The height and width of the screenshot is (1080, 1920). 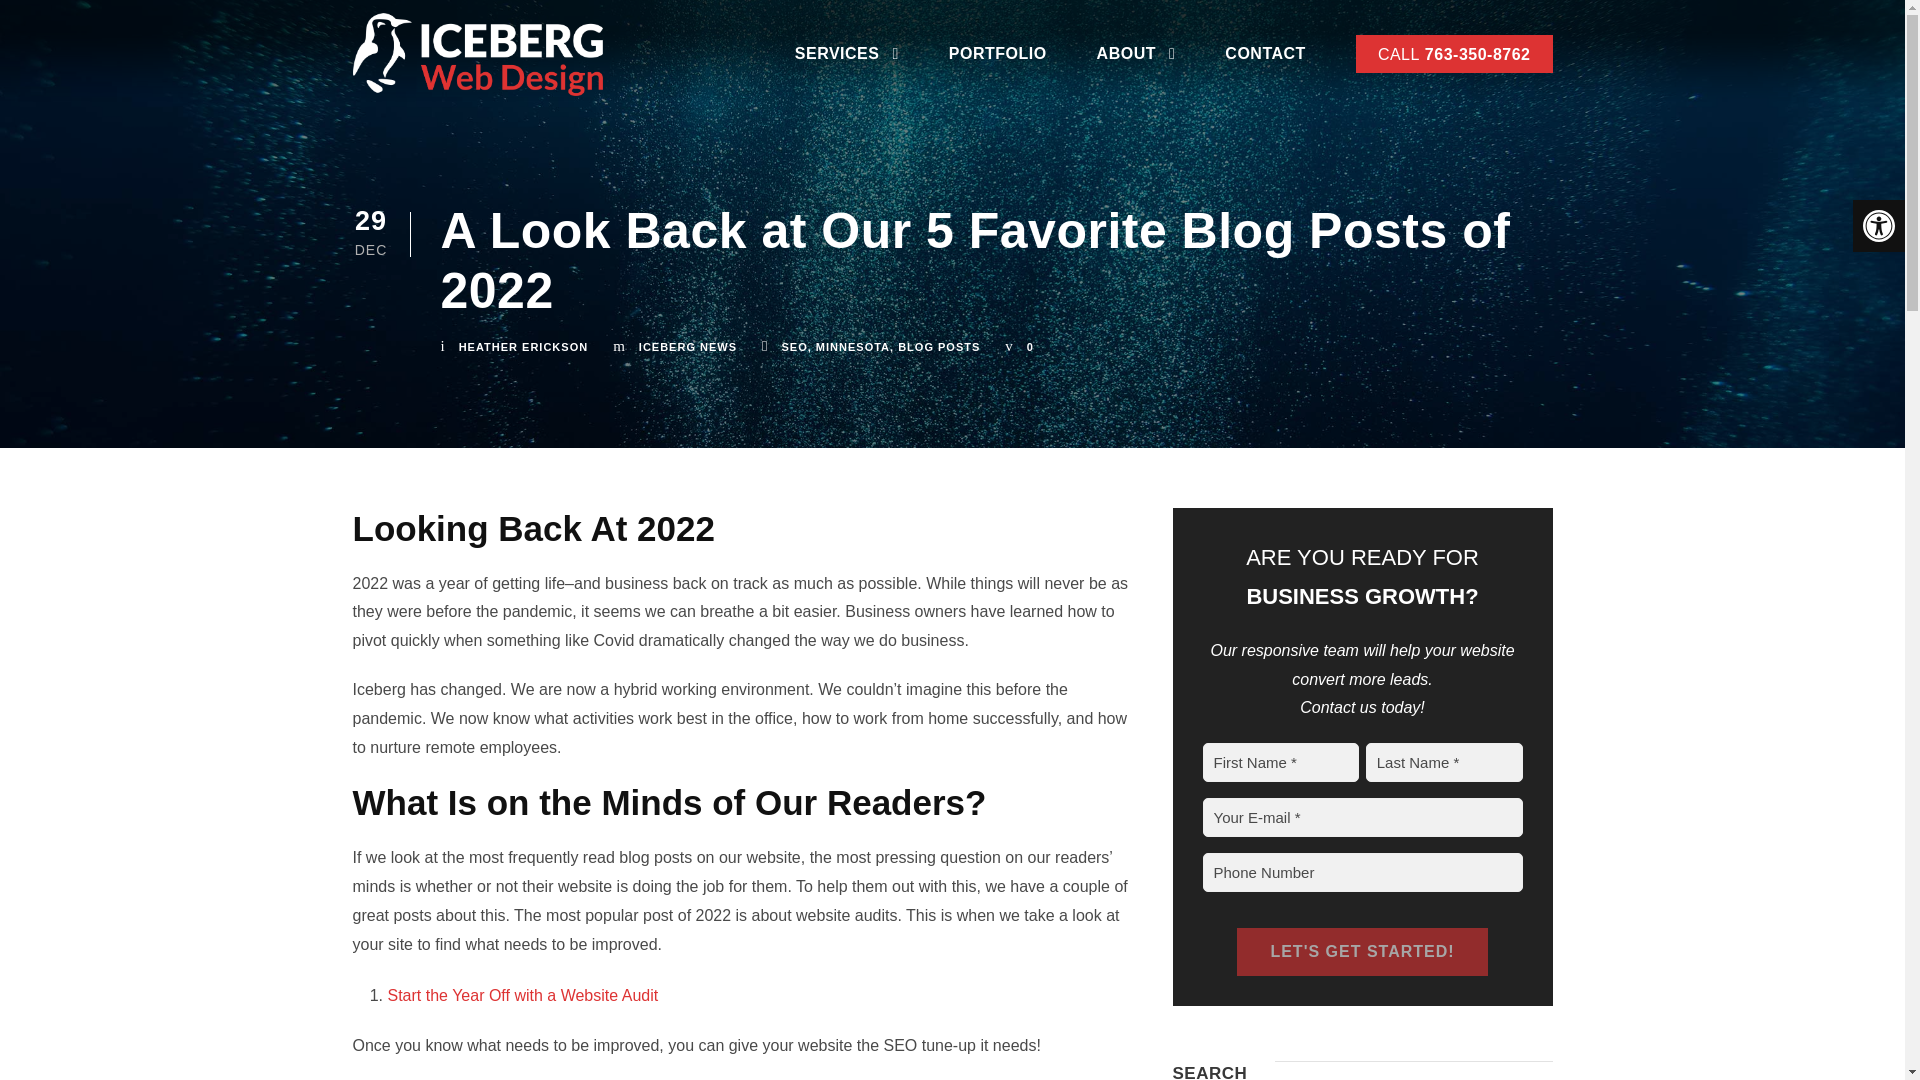 What do you see at coordinates (1136, 58) in the screenshot?
I see `ABOUT` at bounding box center [1136, 58].